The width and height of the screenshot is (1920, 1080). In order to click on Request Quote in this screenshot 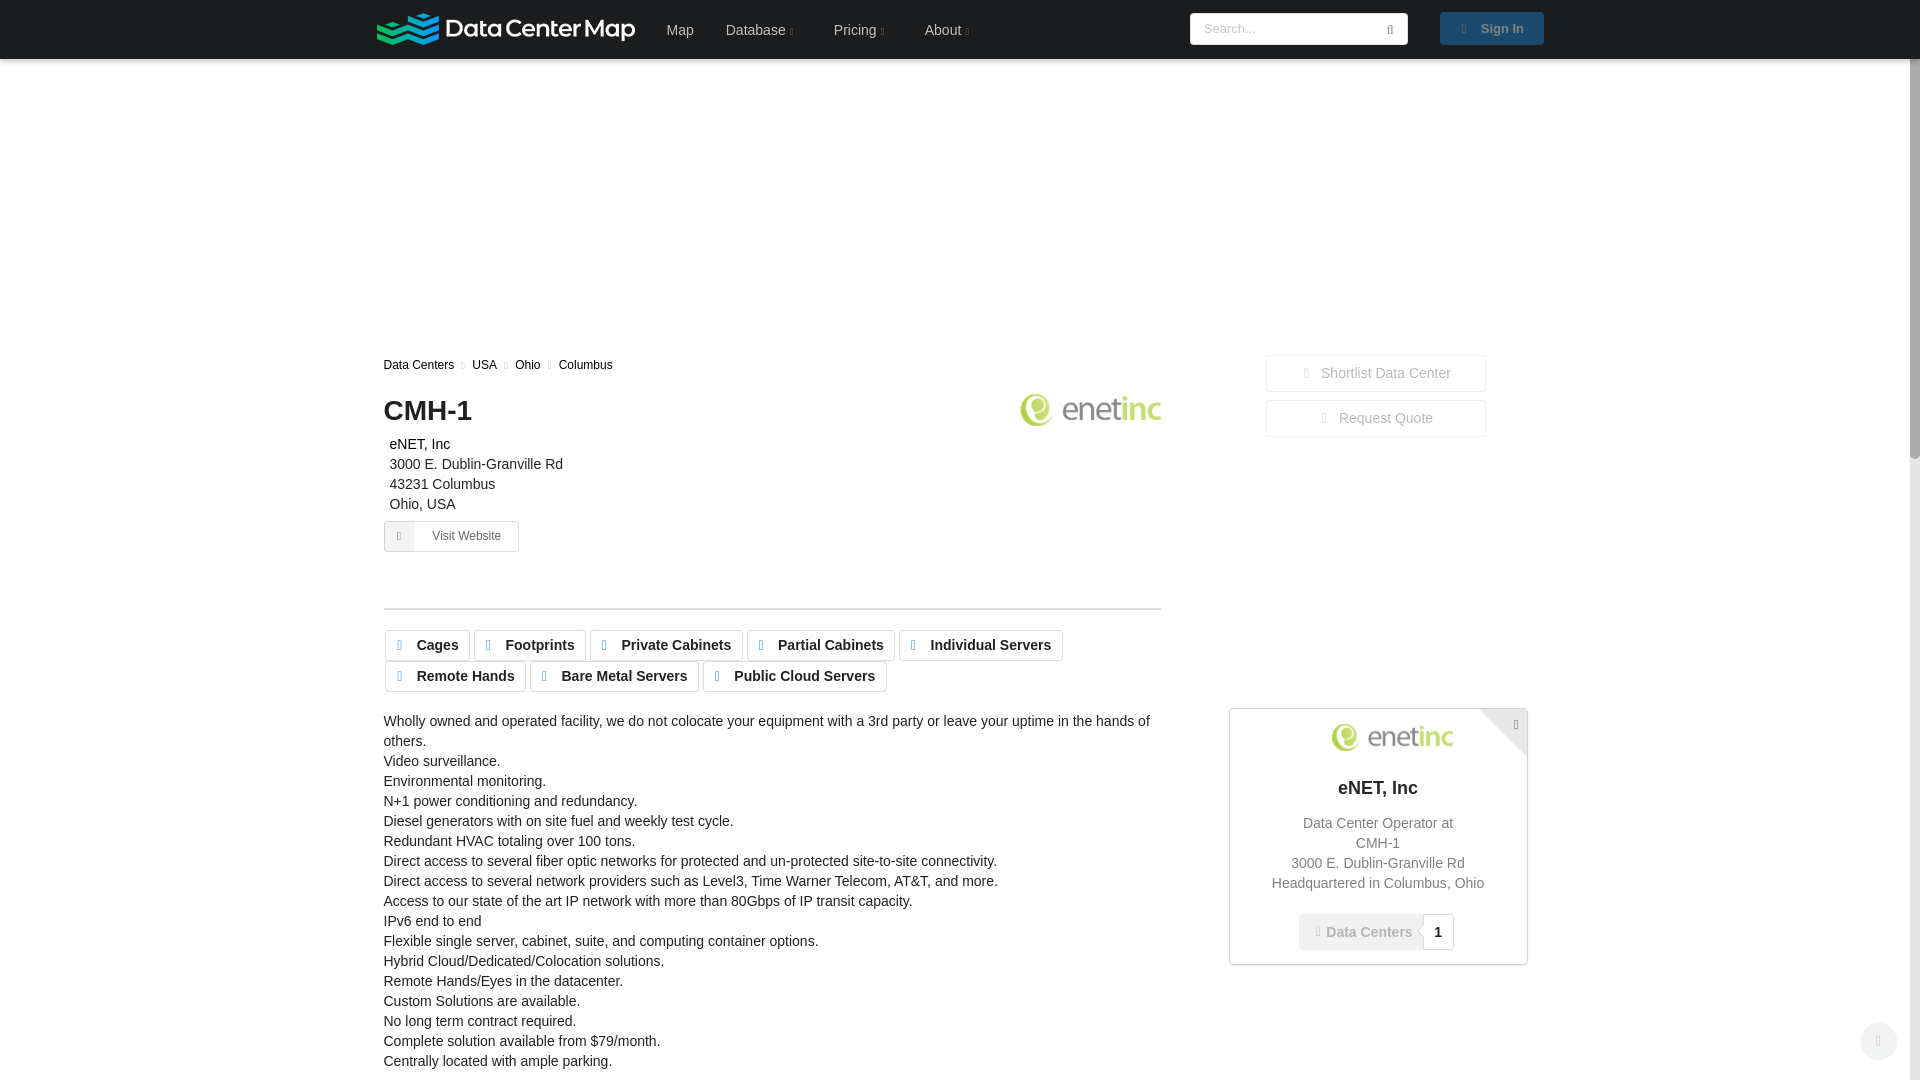, I will do `click(1376, 374)`.